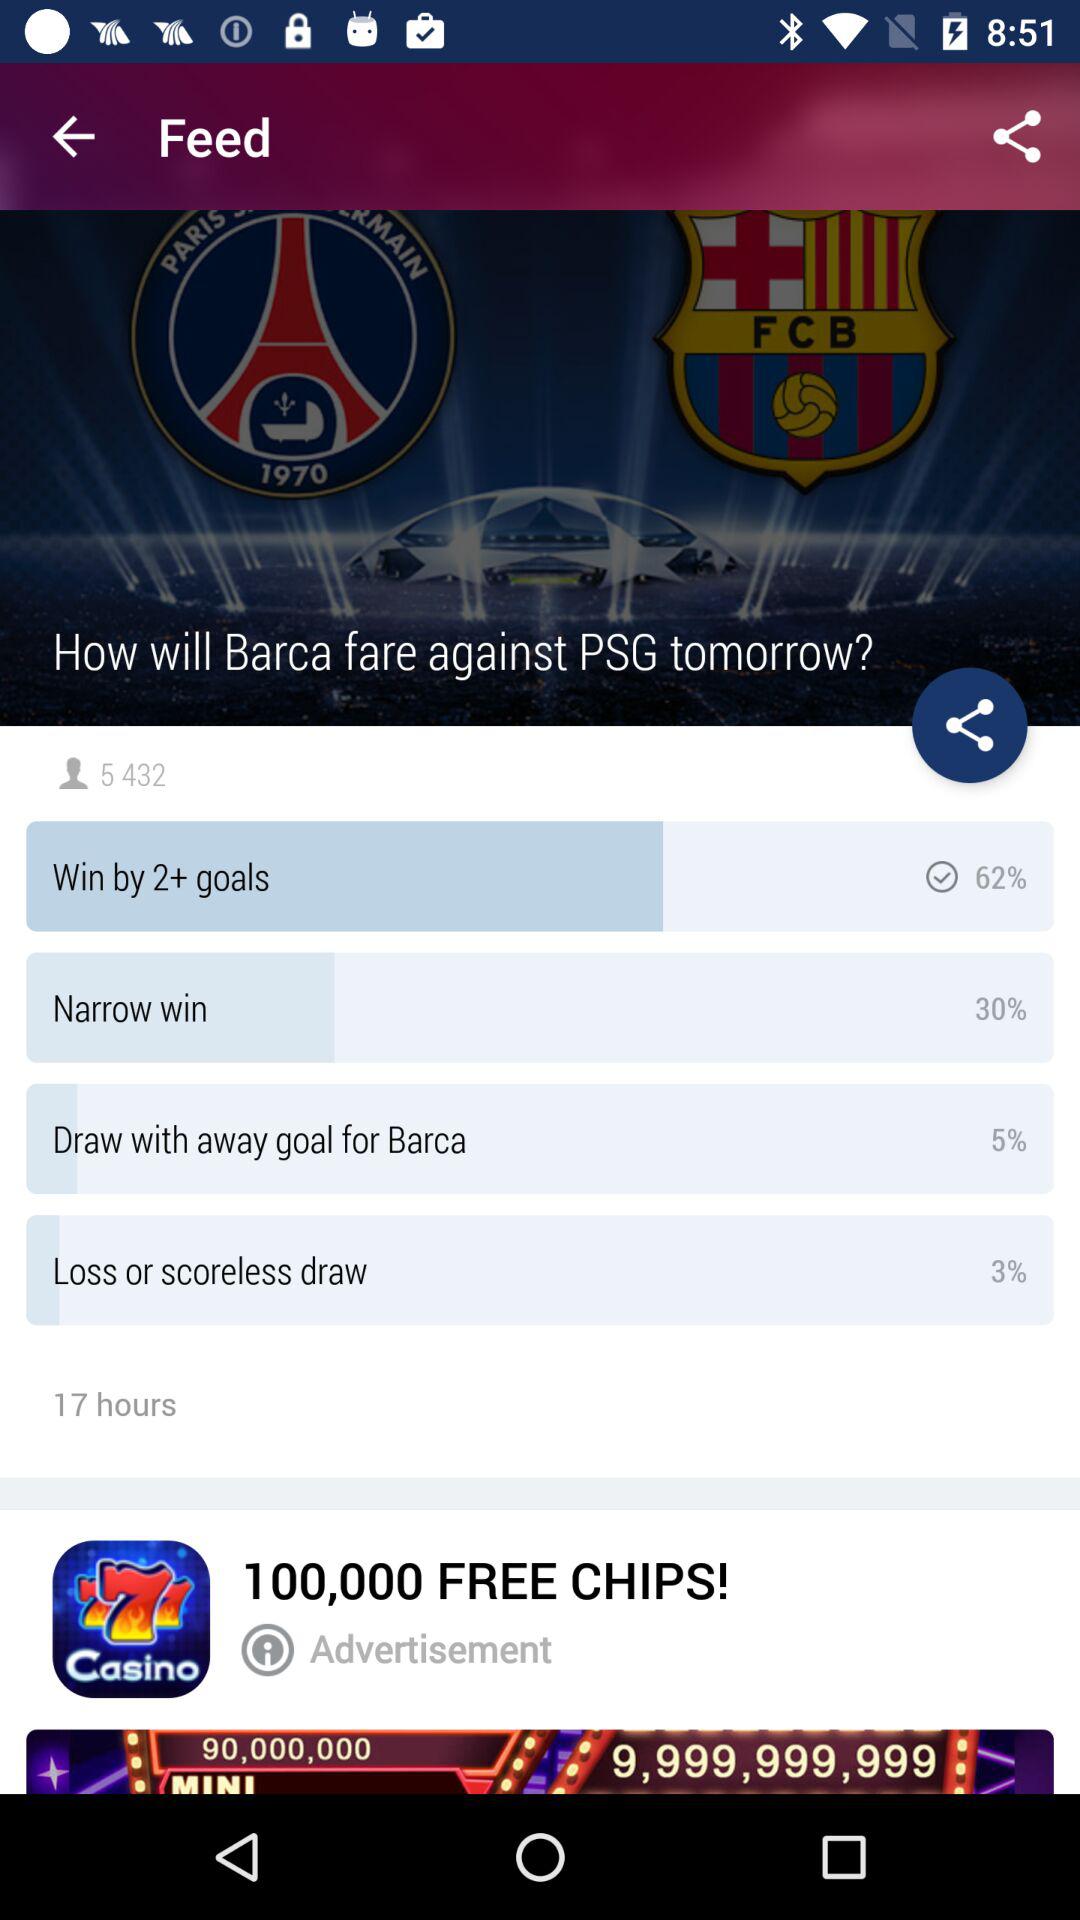  What do you see at coordinates (268, 1650) in the screenshot?
I see `info about advertisement` at bounding box center [268, 1650].